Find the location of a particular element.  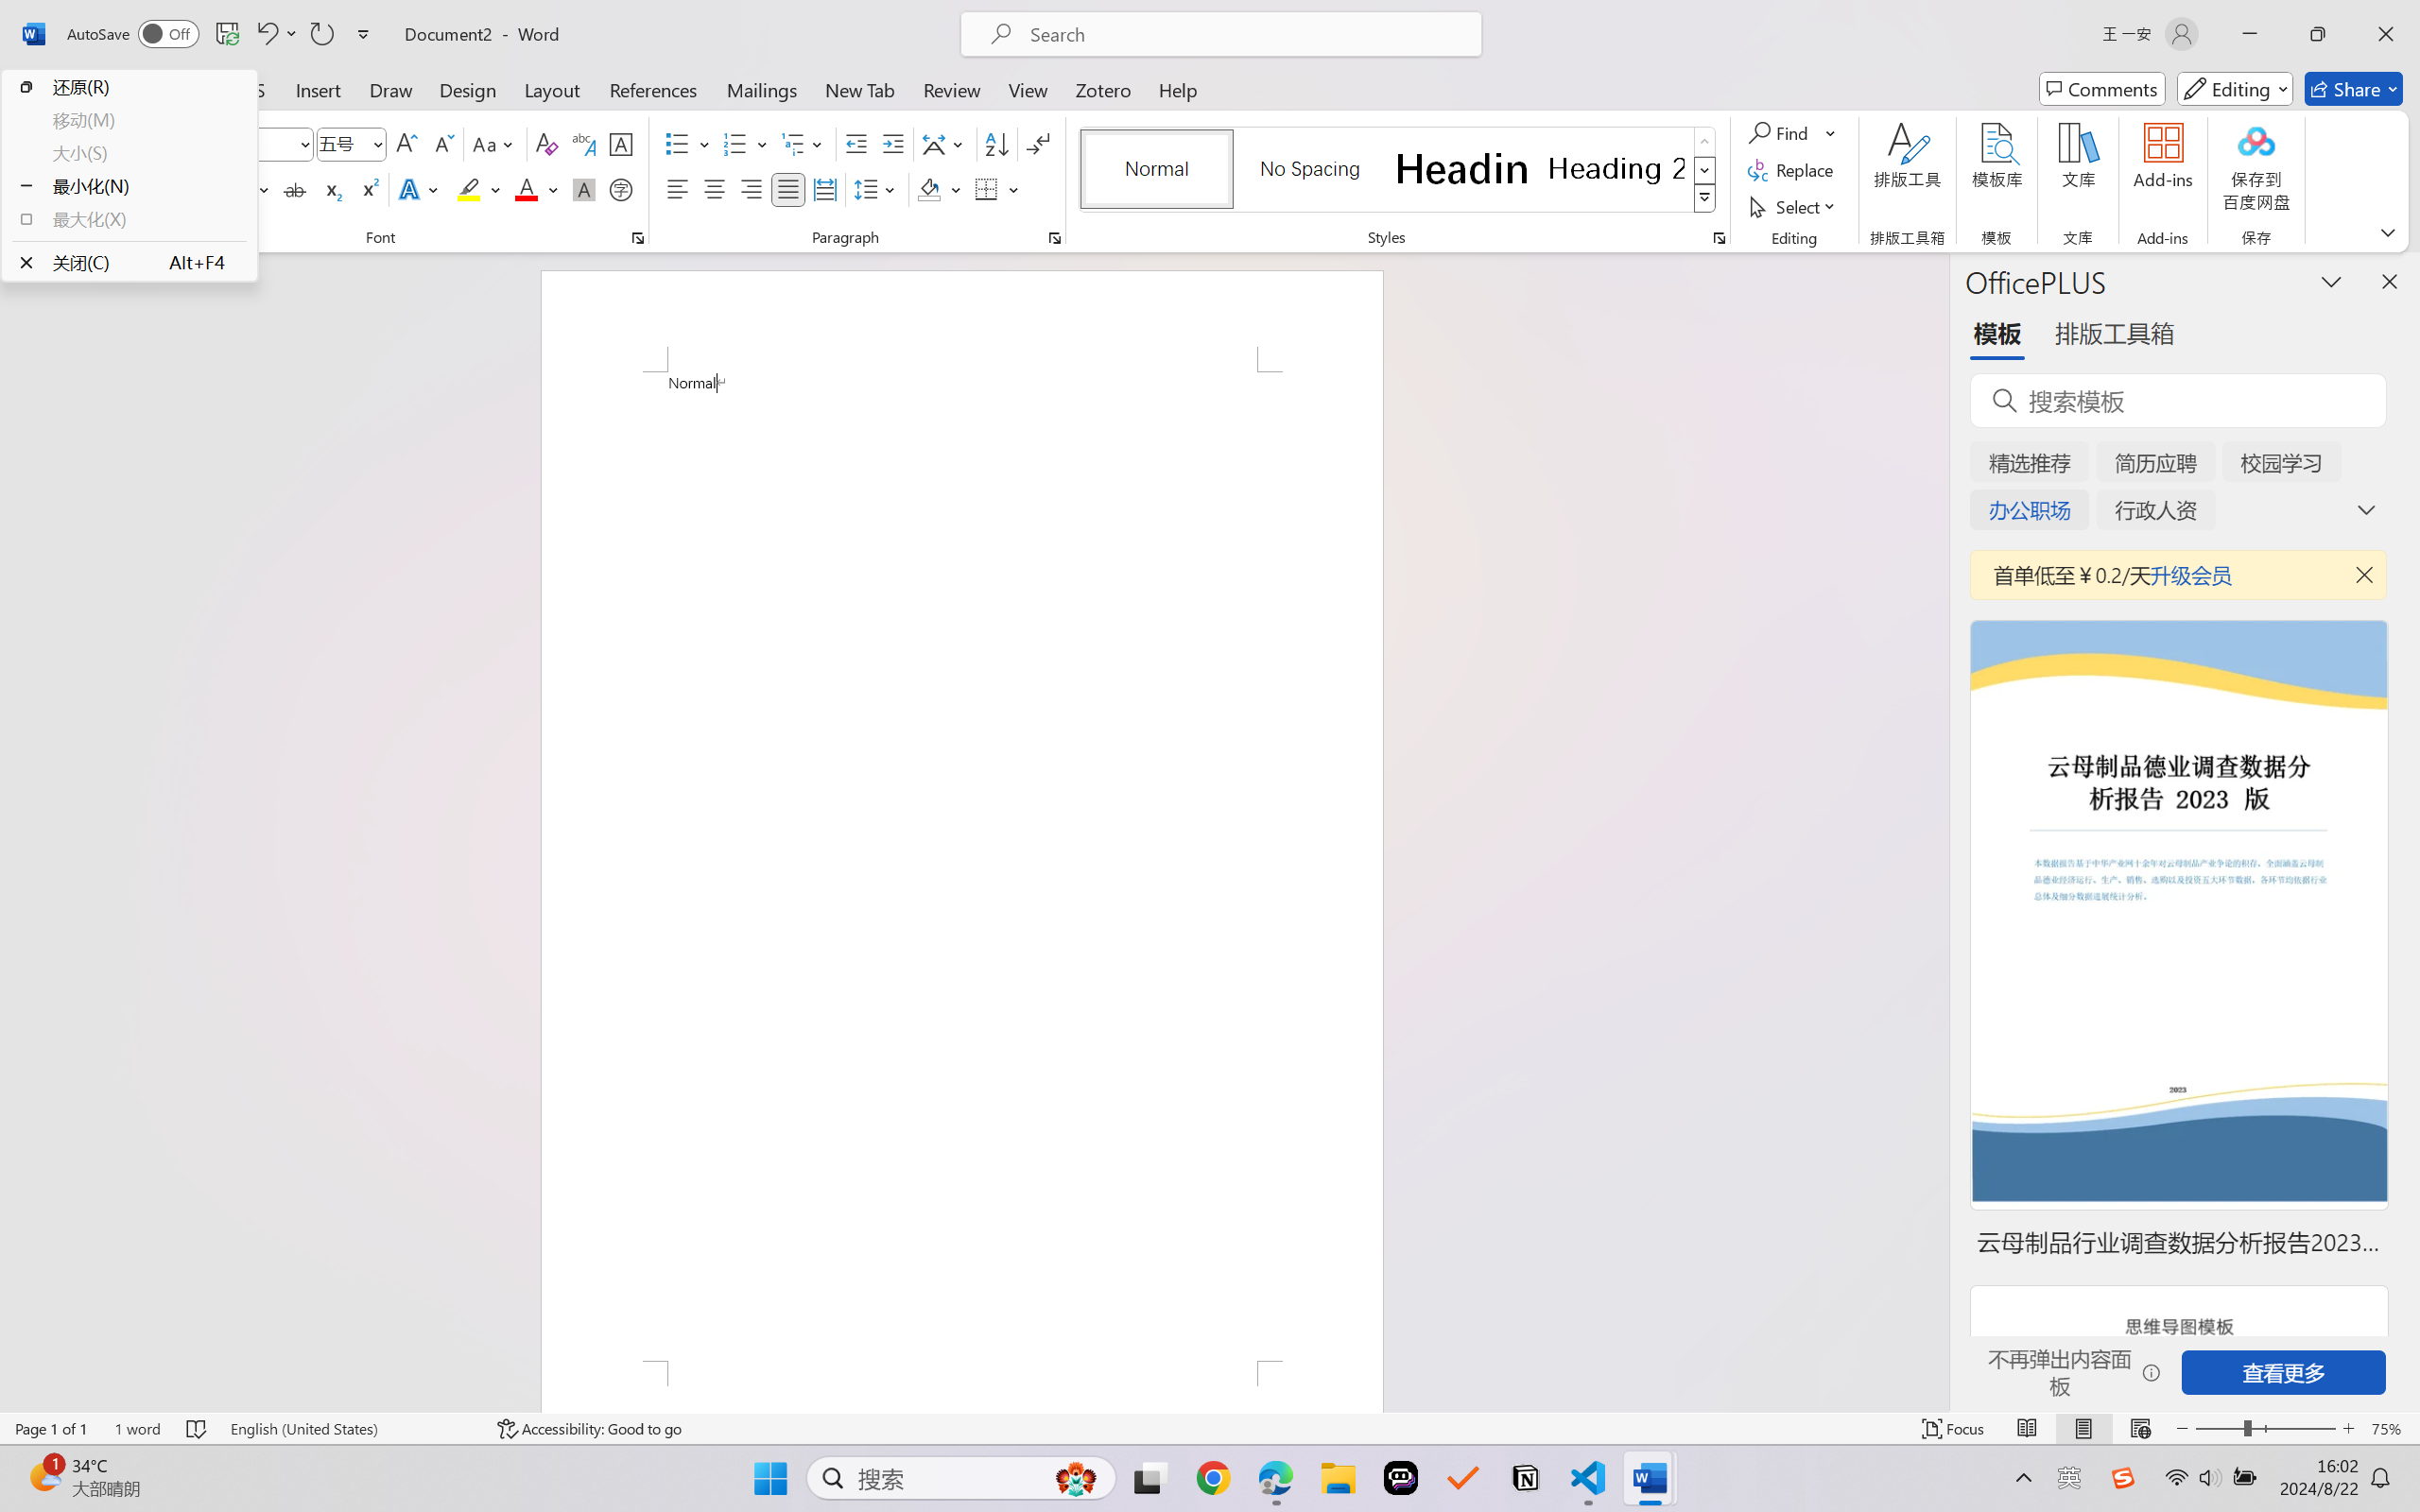

Clear Formatting is located at coordinates (546, 144).